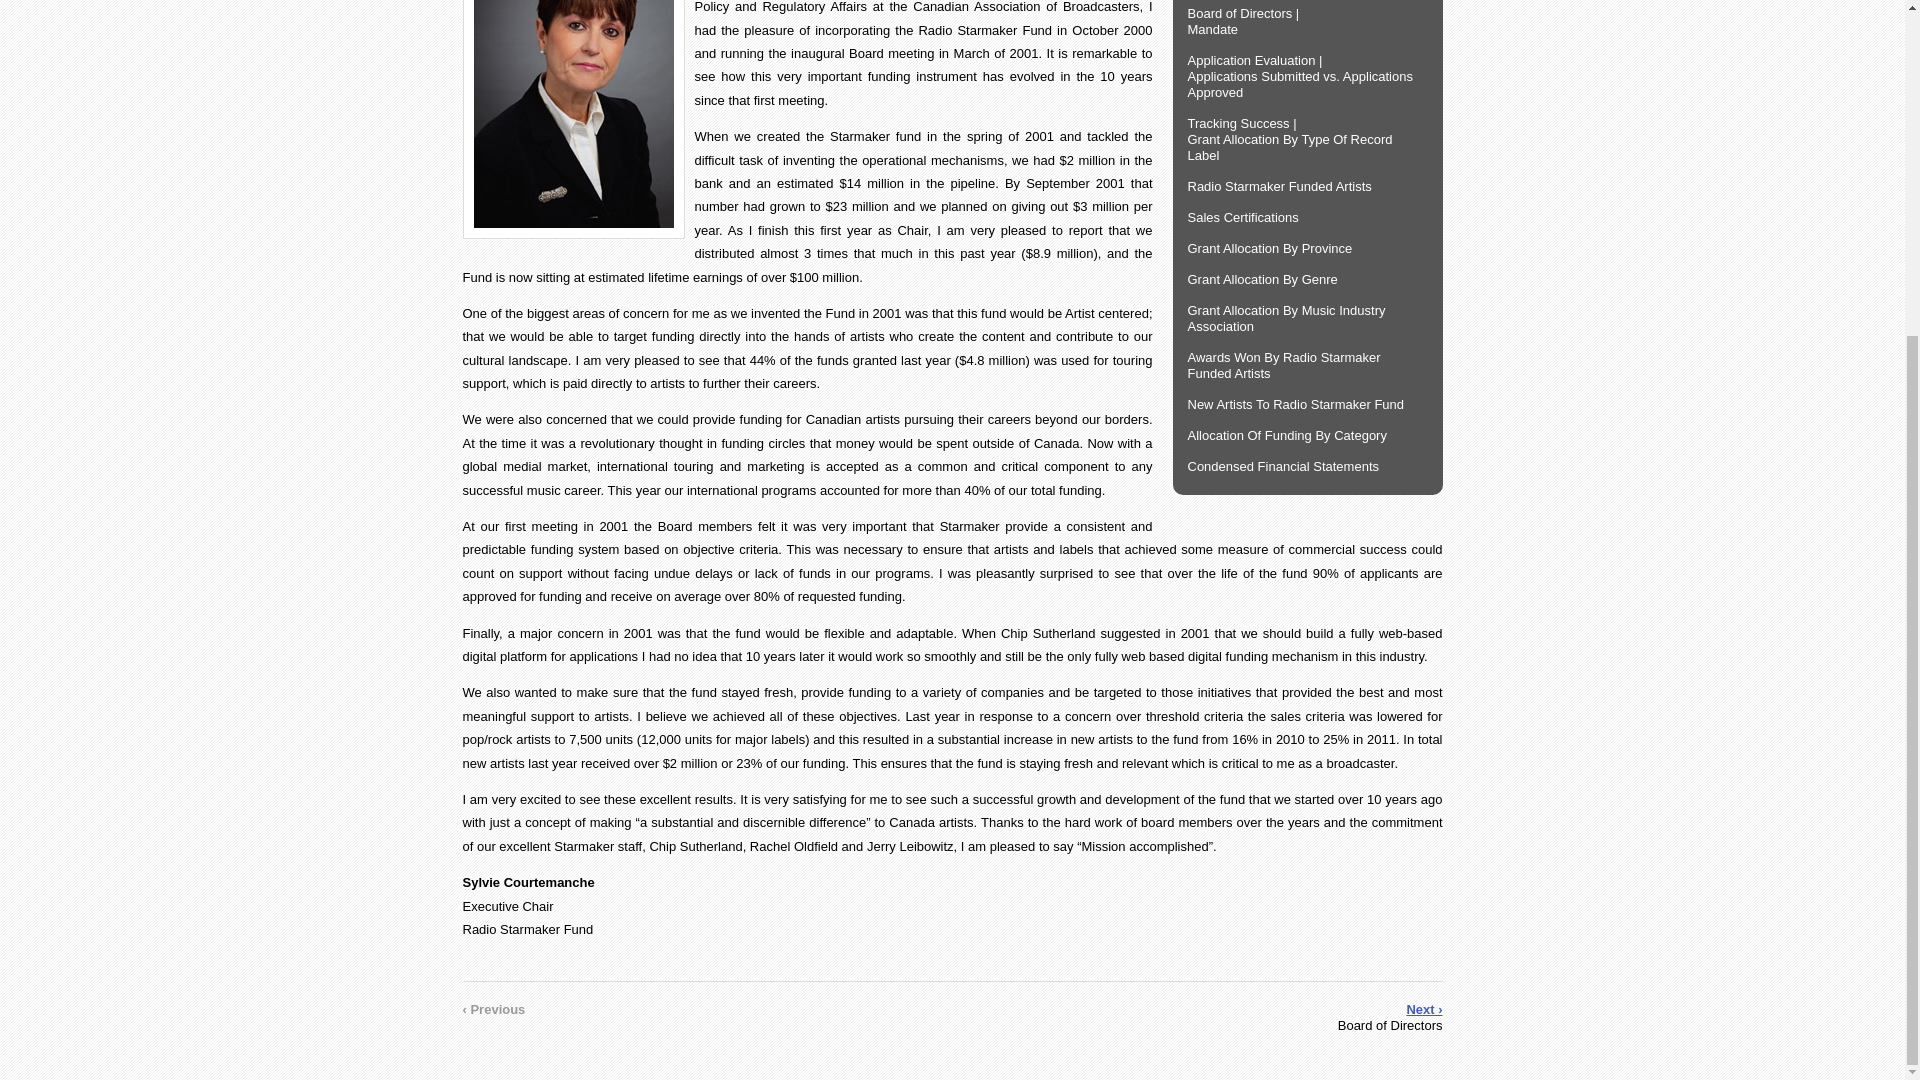  What do you see at coordinates (1307, 319) in the screenshot?
I see `Grant Allocation By Music Industry Association` at bounding box center [1307, 319].